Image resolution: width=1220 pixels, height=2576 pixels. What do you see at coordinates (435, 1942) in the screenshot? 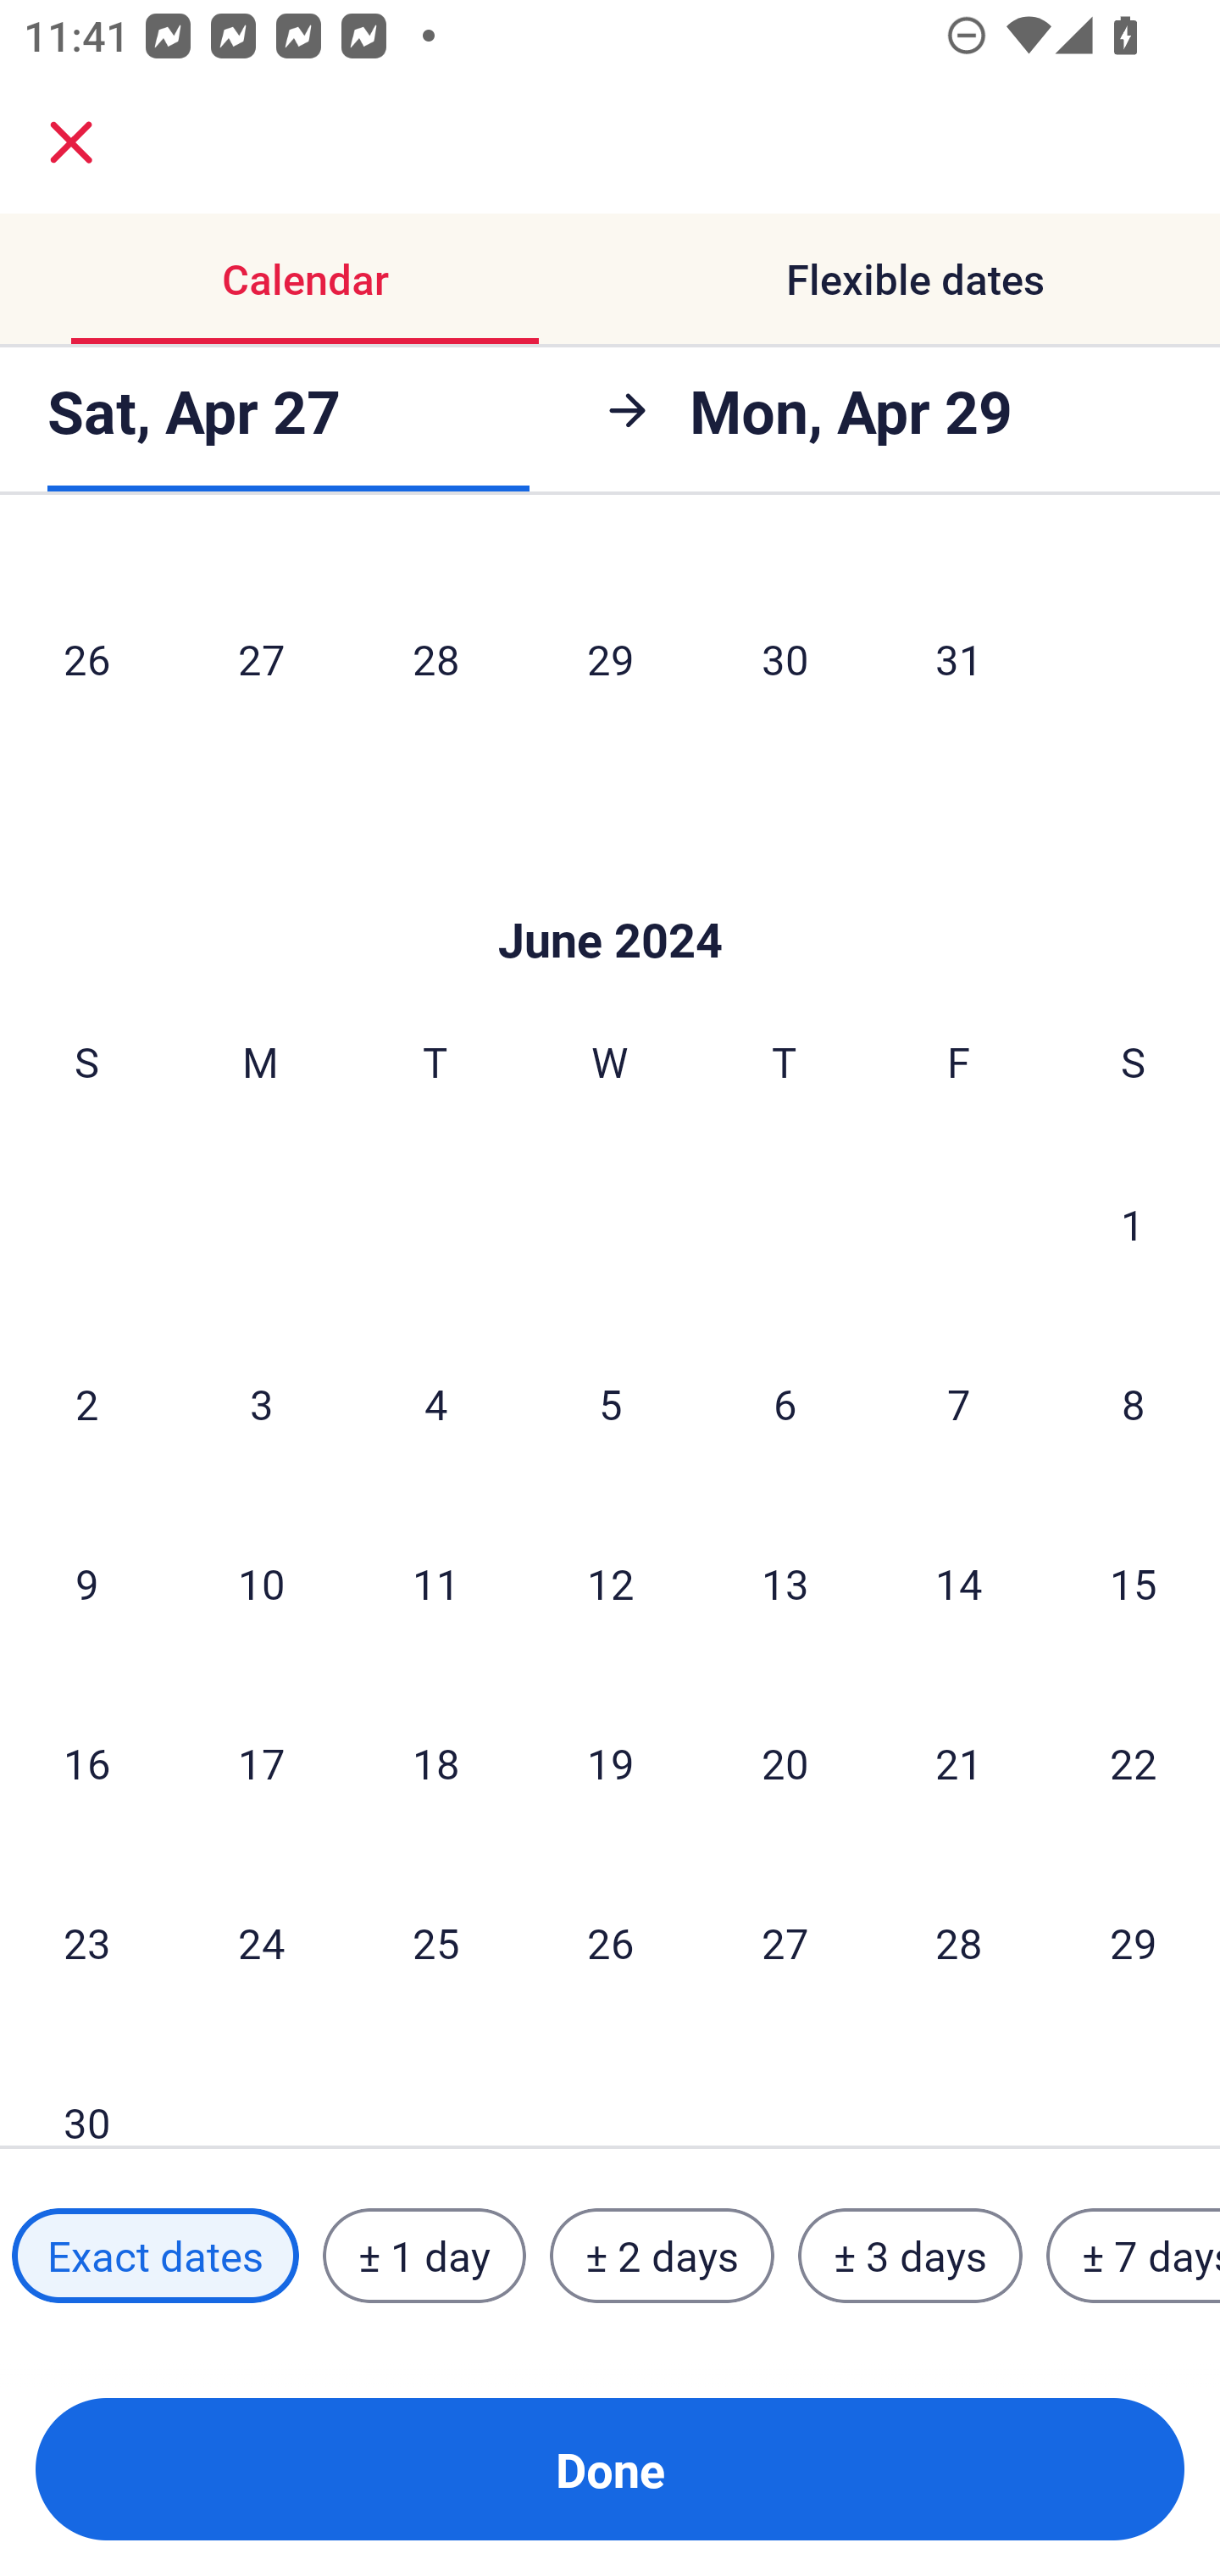
I see `25 Tuesday, June 25, 2024` at bounding box center [435, 1942].